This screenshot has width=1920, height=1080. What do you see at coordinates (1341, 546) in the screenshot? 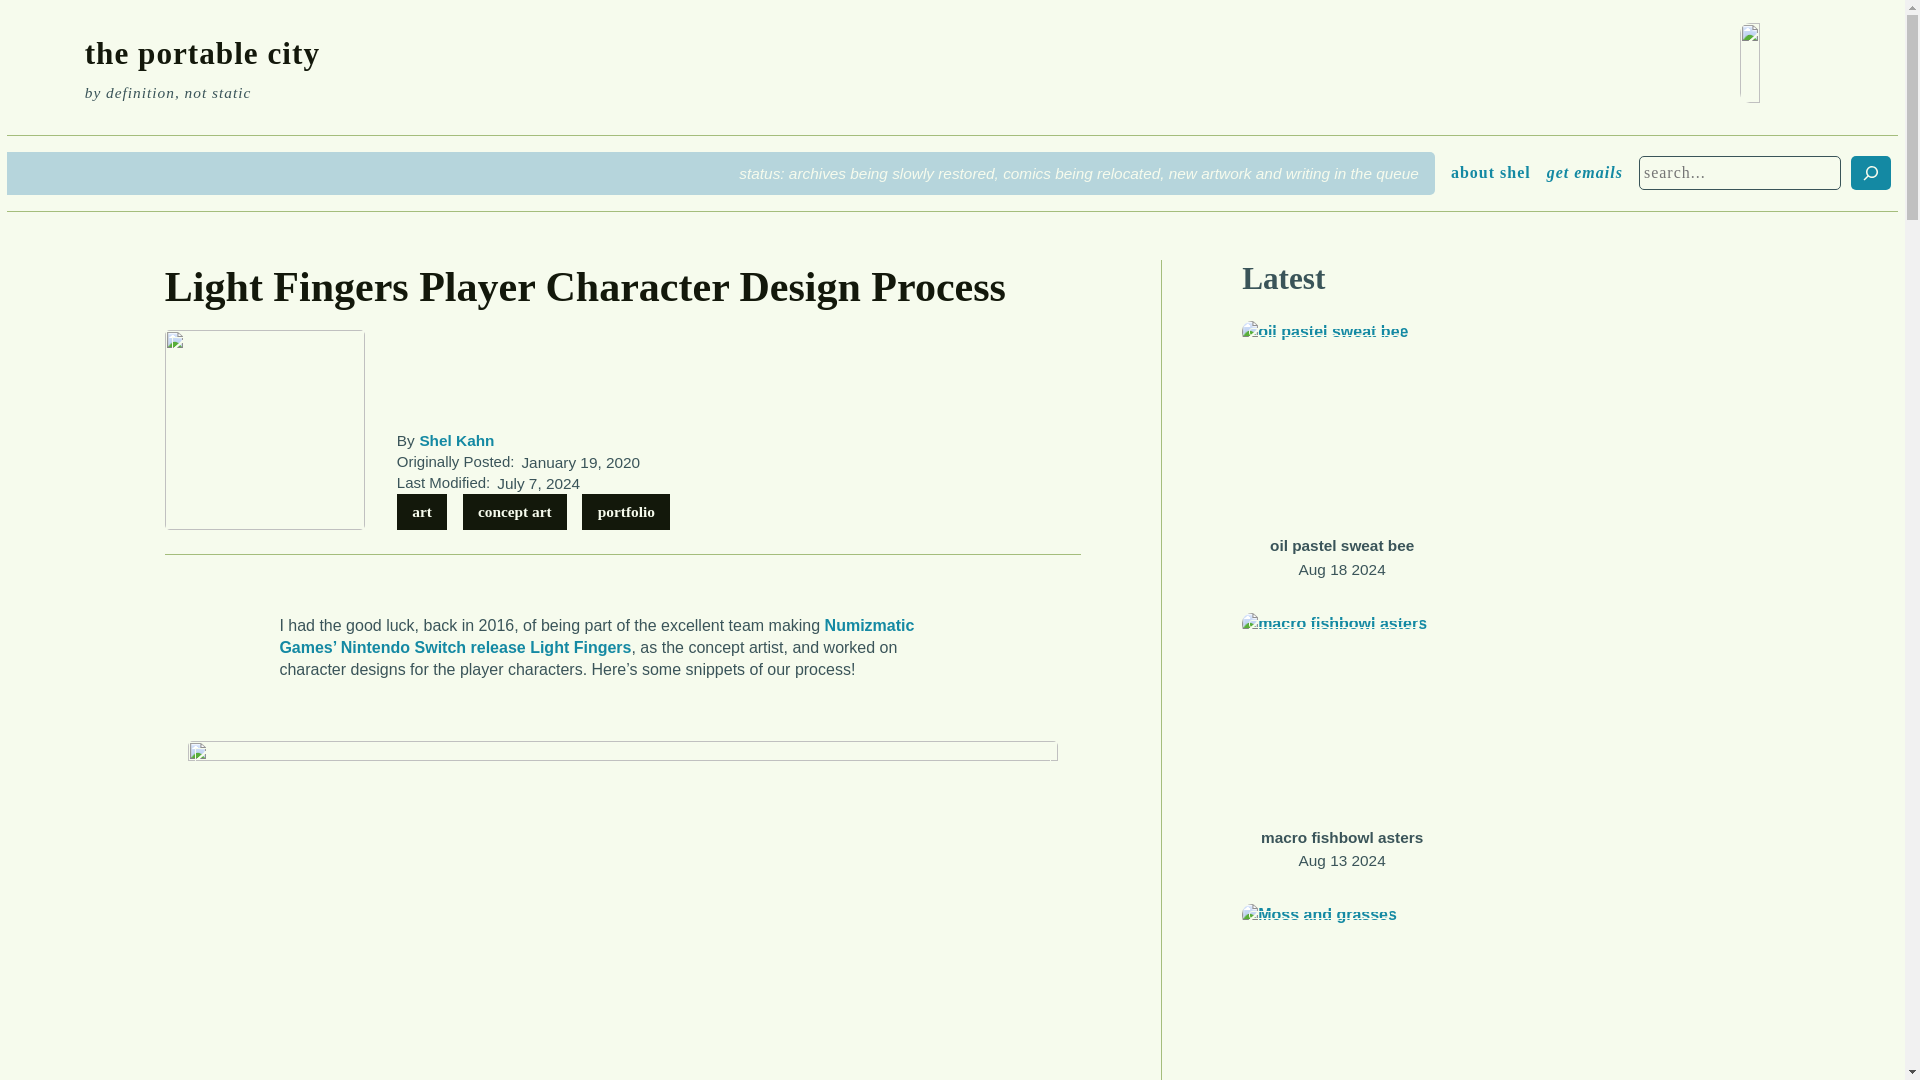
I see `oil pastel sweat bee` at bounding box center [1341, 546].